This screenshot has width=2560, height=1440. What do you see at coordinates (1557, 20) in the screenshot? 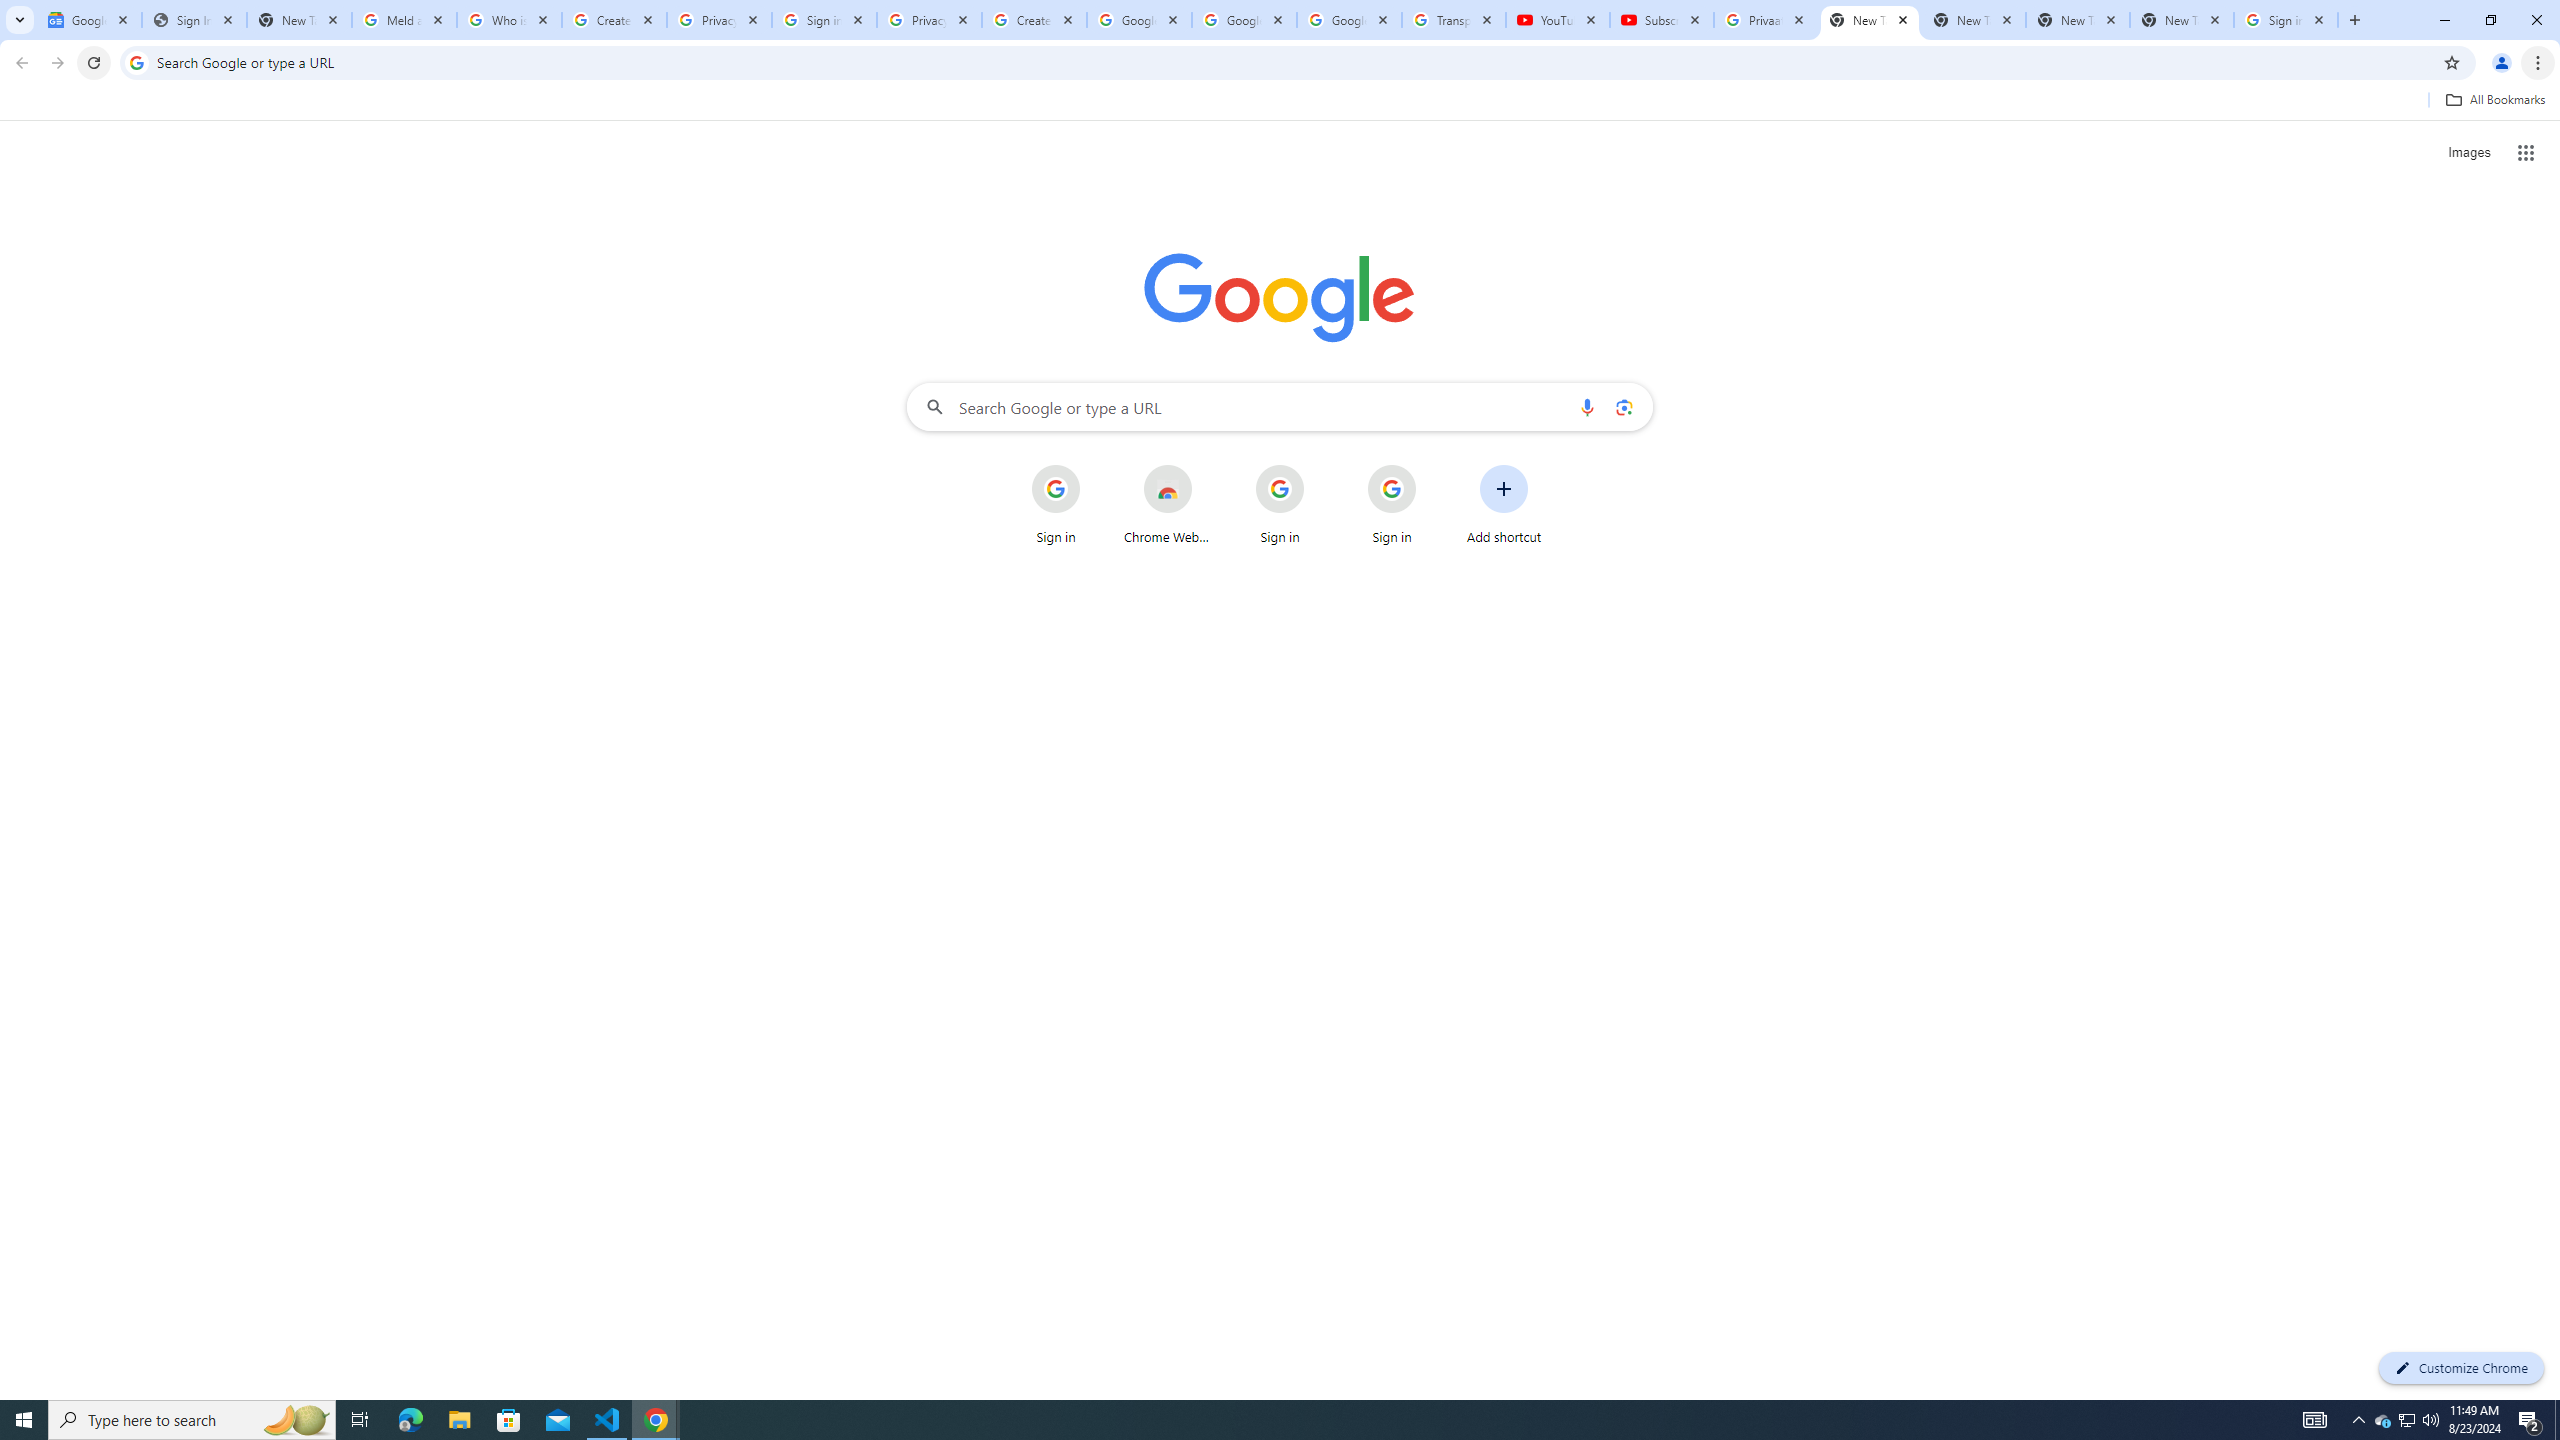
I see `YouTube` at bounding box center [1557, 20].